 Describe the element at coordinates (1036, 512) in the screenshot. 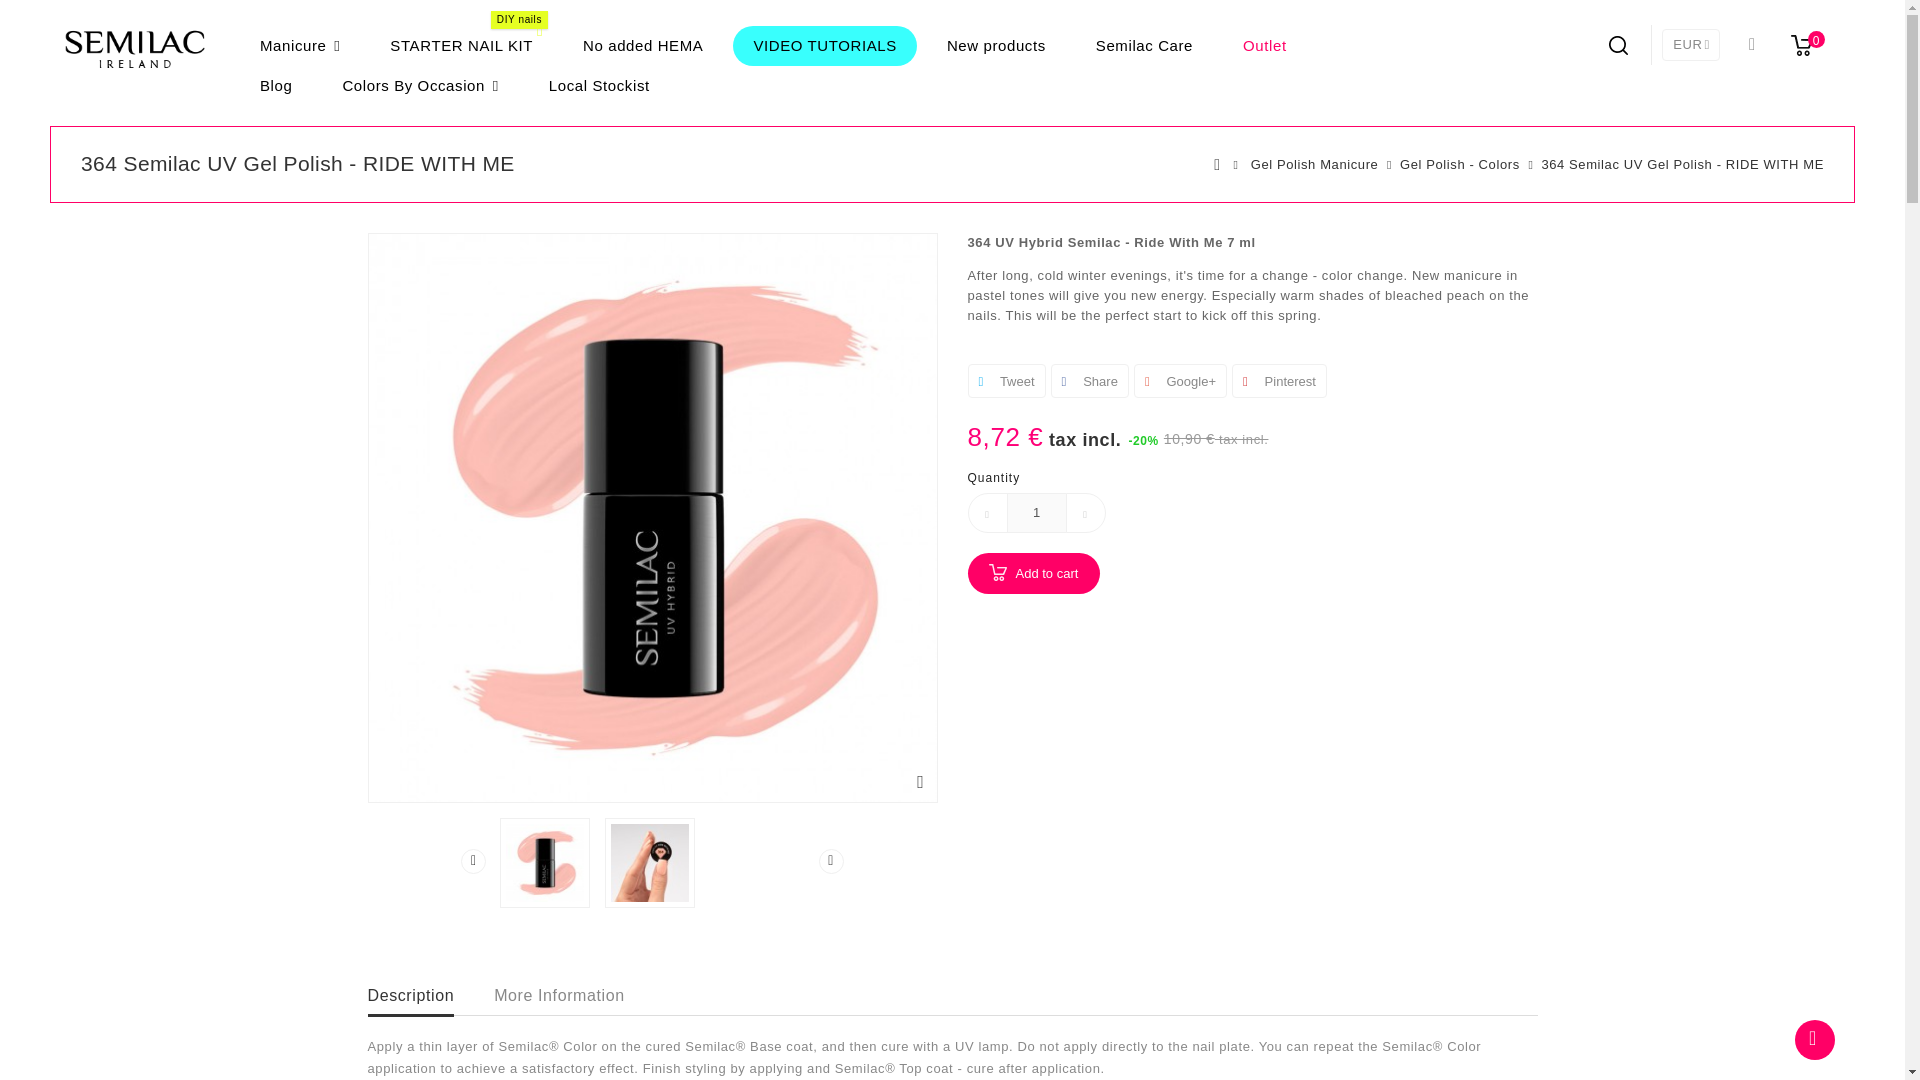

I see `1` at that location.